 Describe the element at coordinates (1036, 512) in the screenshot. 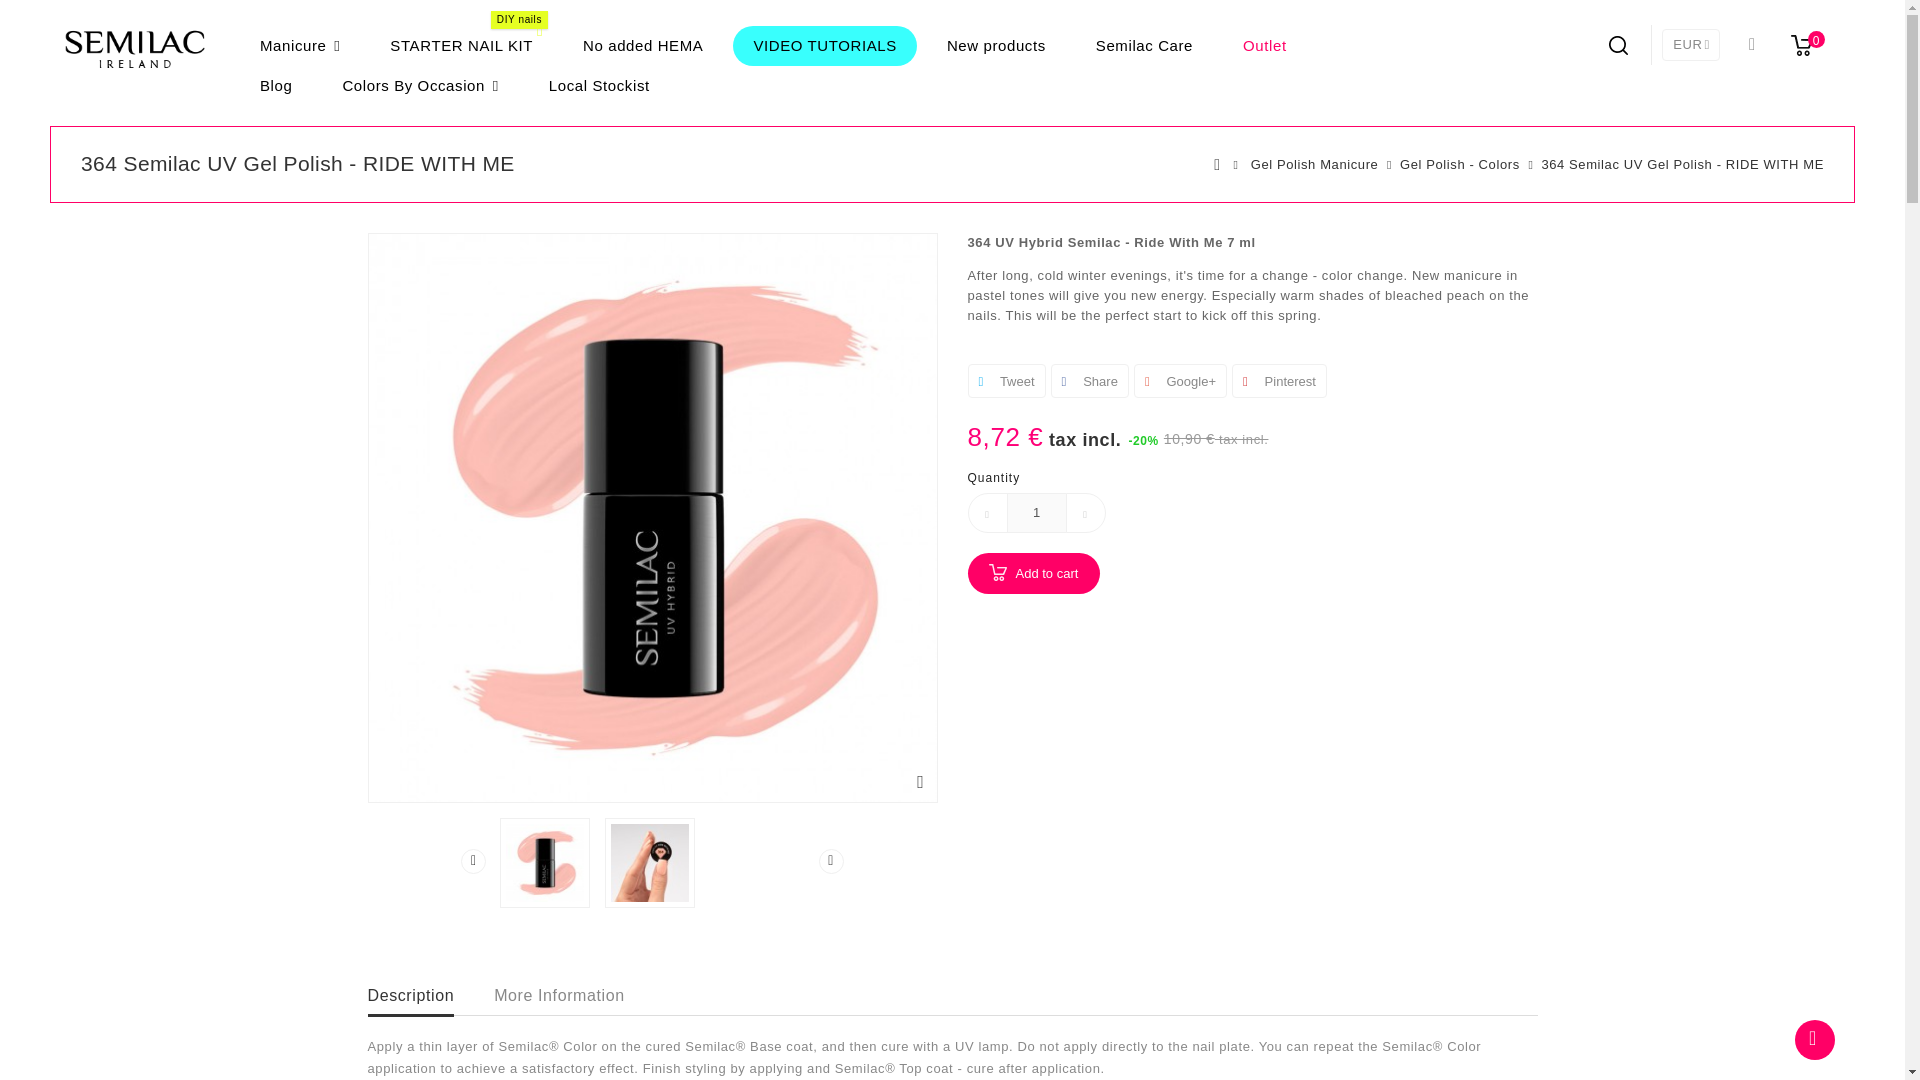

I see `1` at that location.